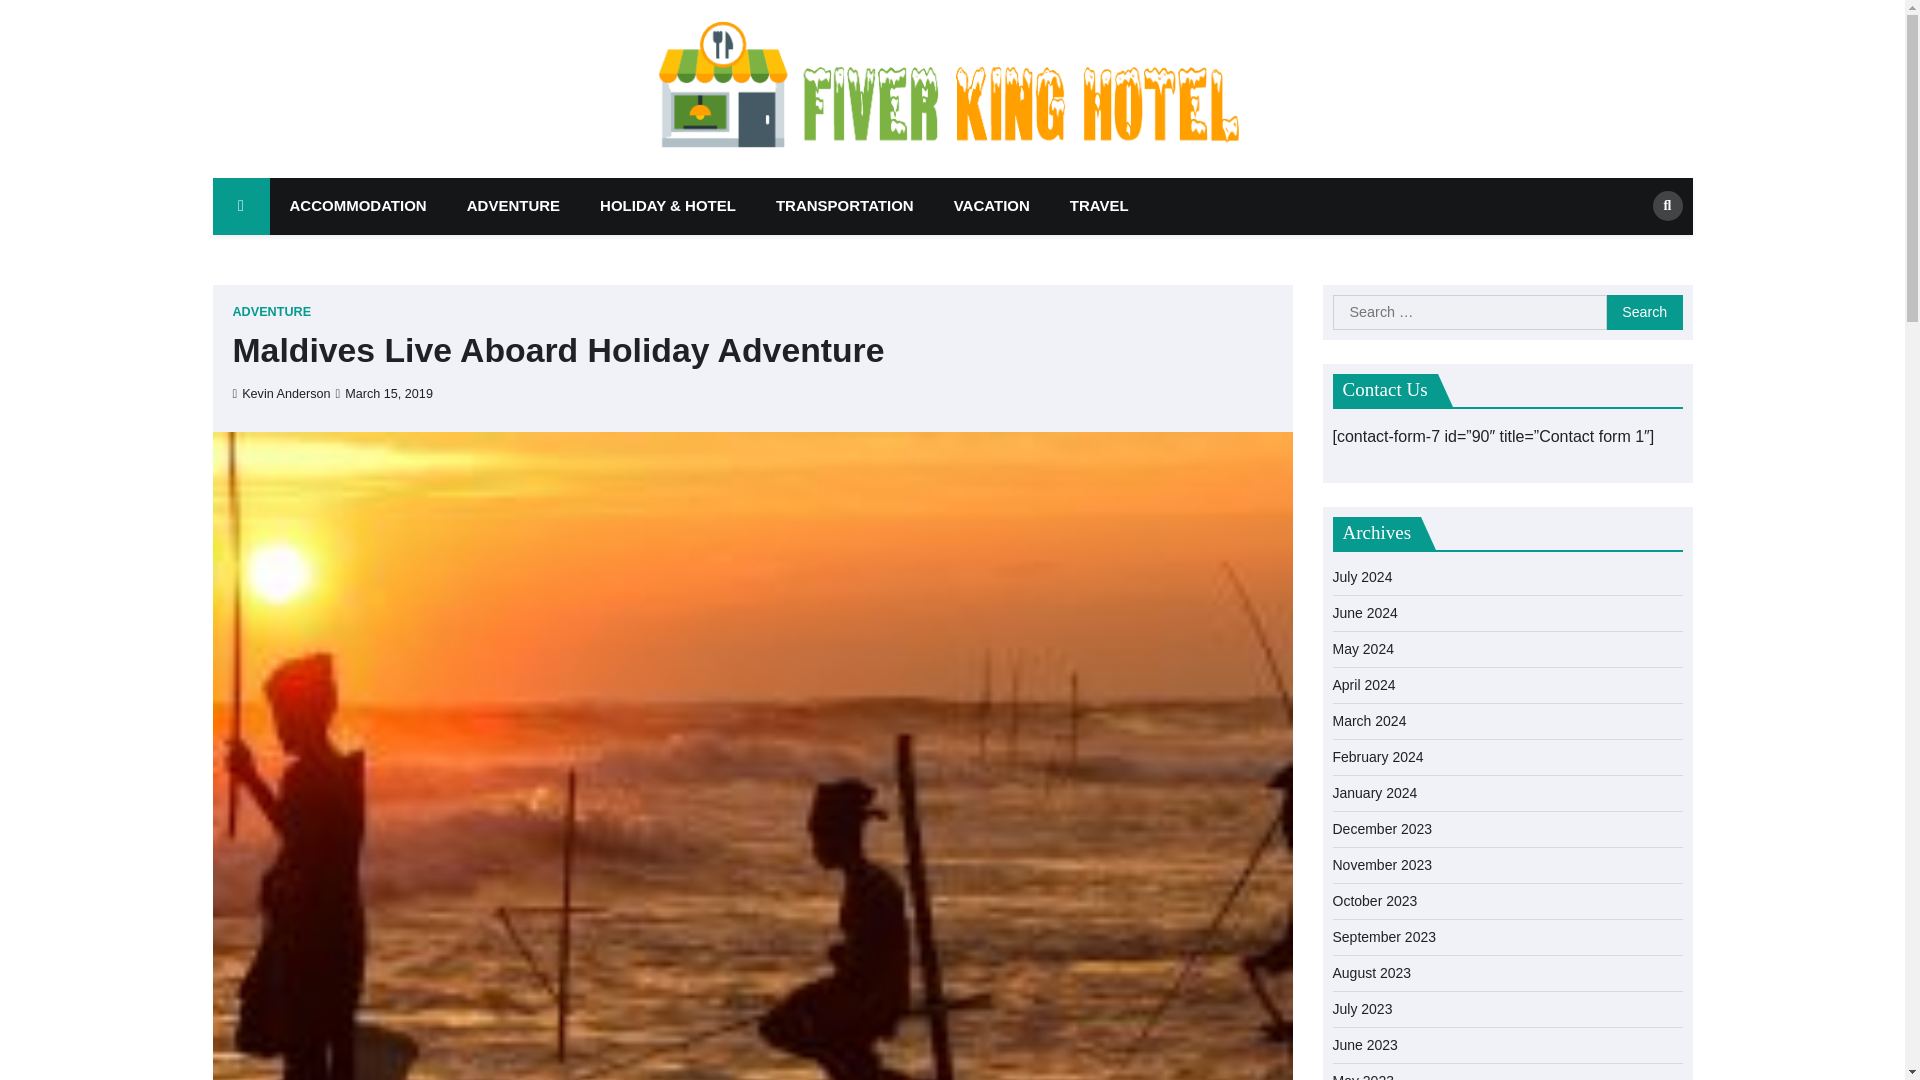  I want to click on Kevin Anderson, so click(281, 393).